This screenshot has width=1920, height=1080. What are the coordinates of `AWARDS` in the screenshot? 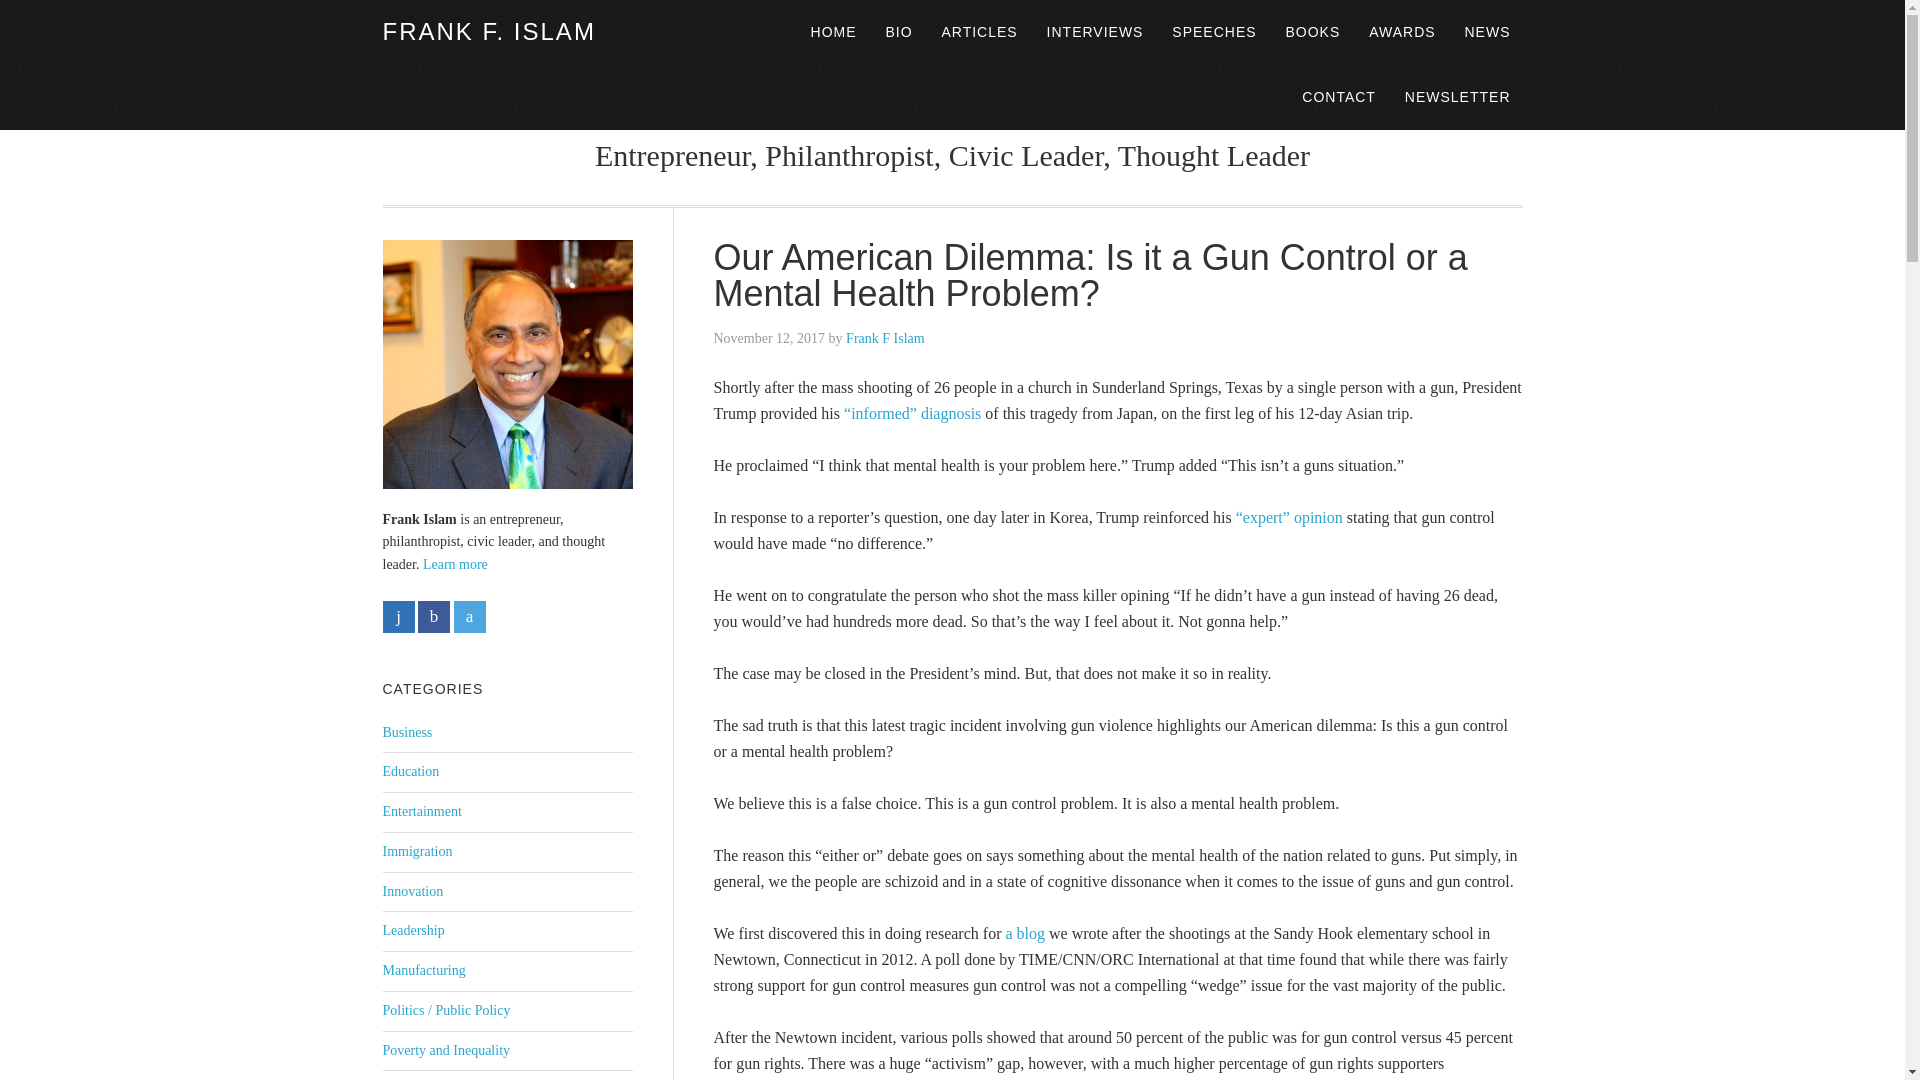 It's located at (1402, 32).